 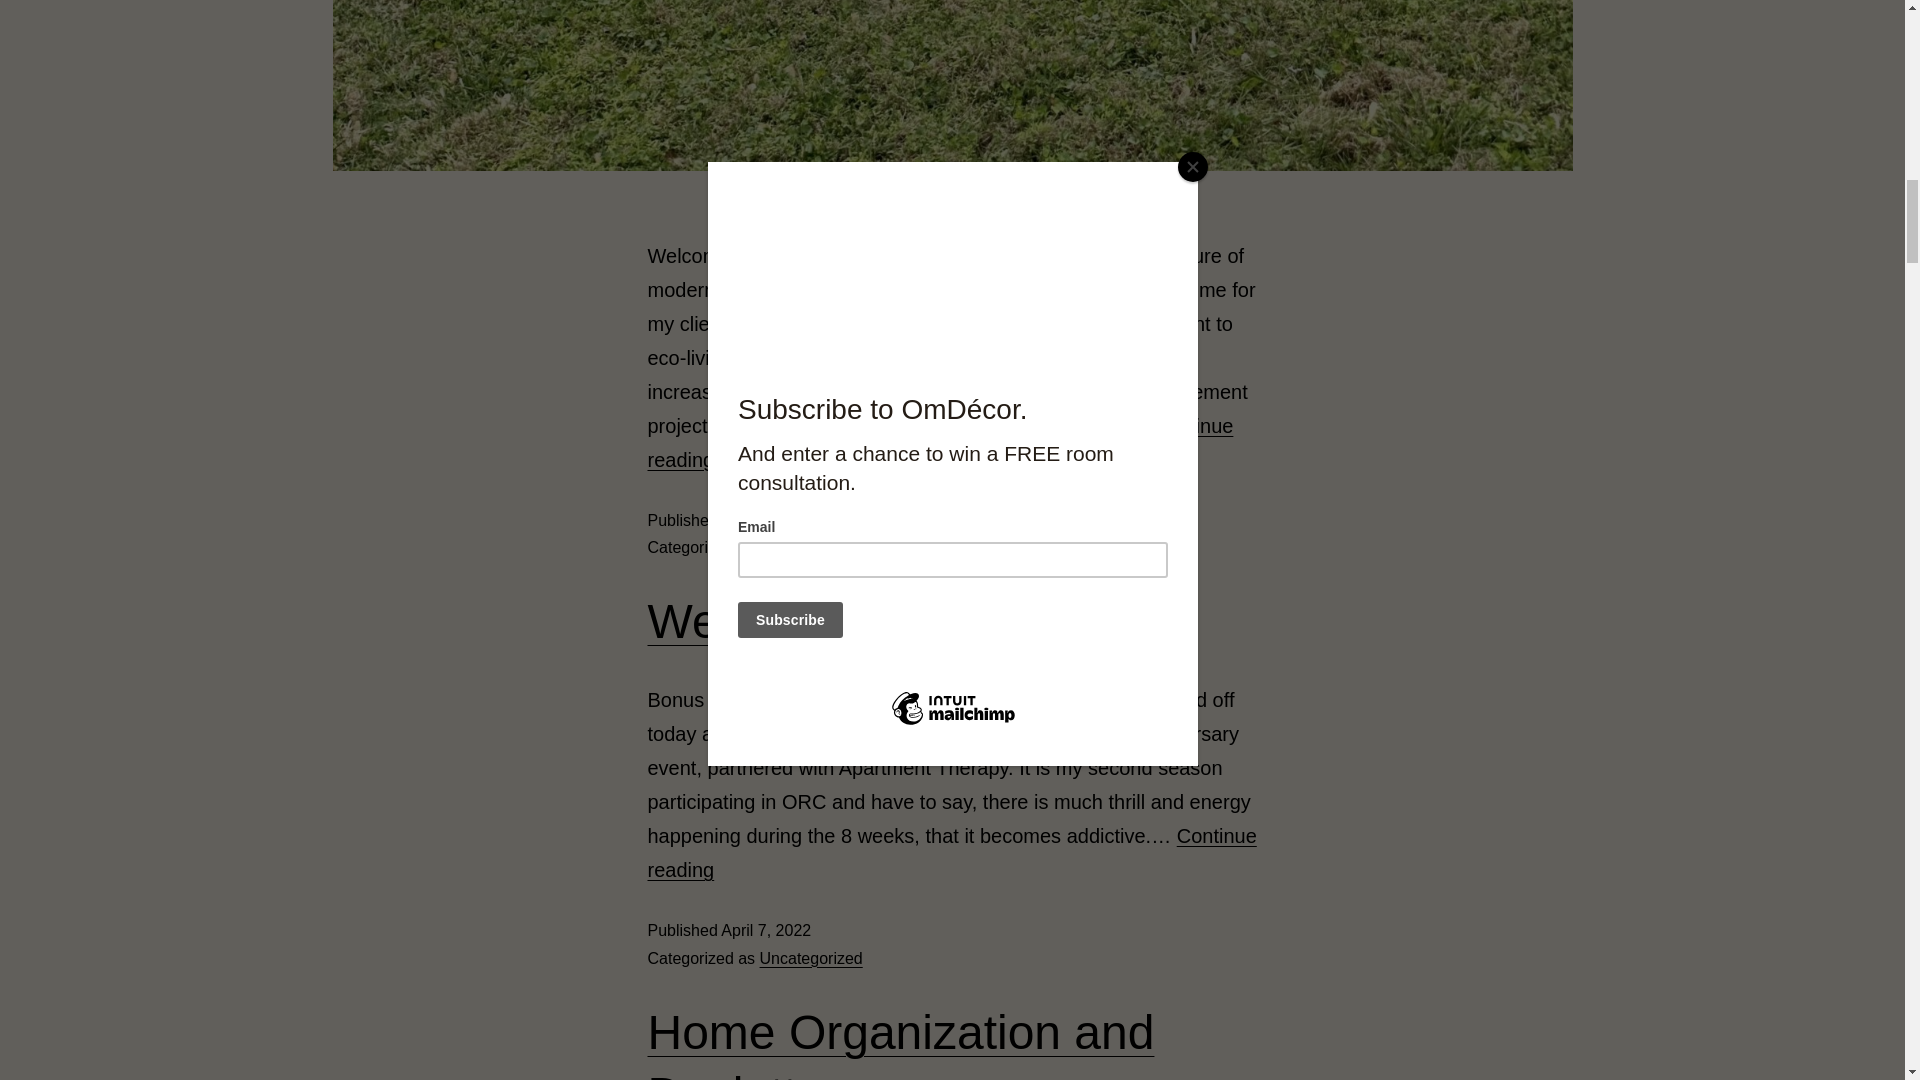 I want to click on Continue reading, so click(x=941, y=442).